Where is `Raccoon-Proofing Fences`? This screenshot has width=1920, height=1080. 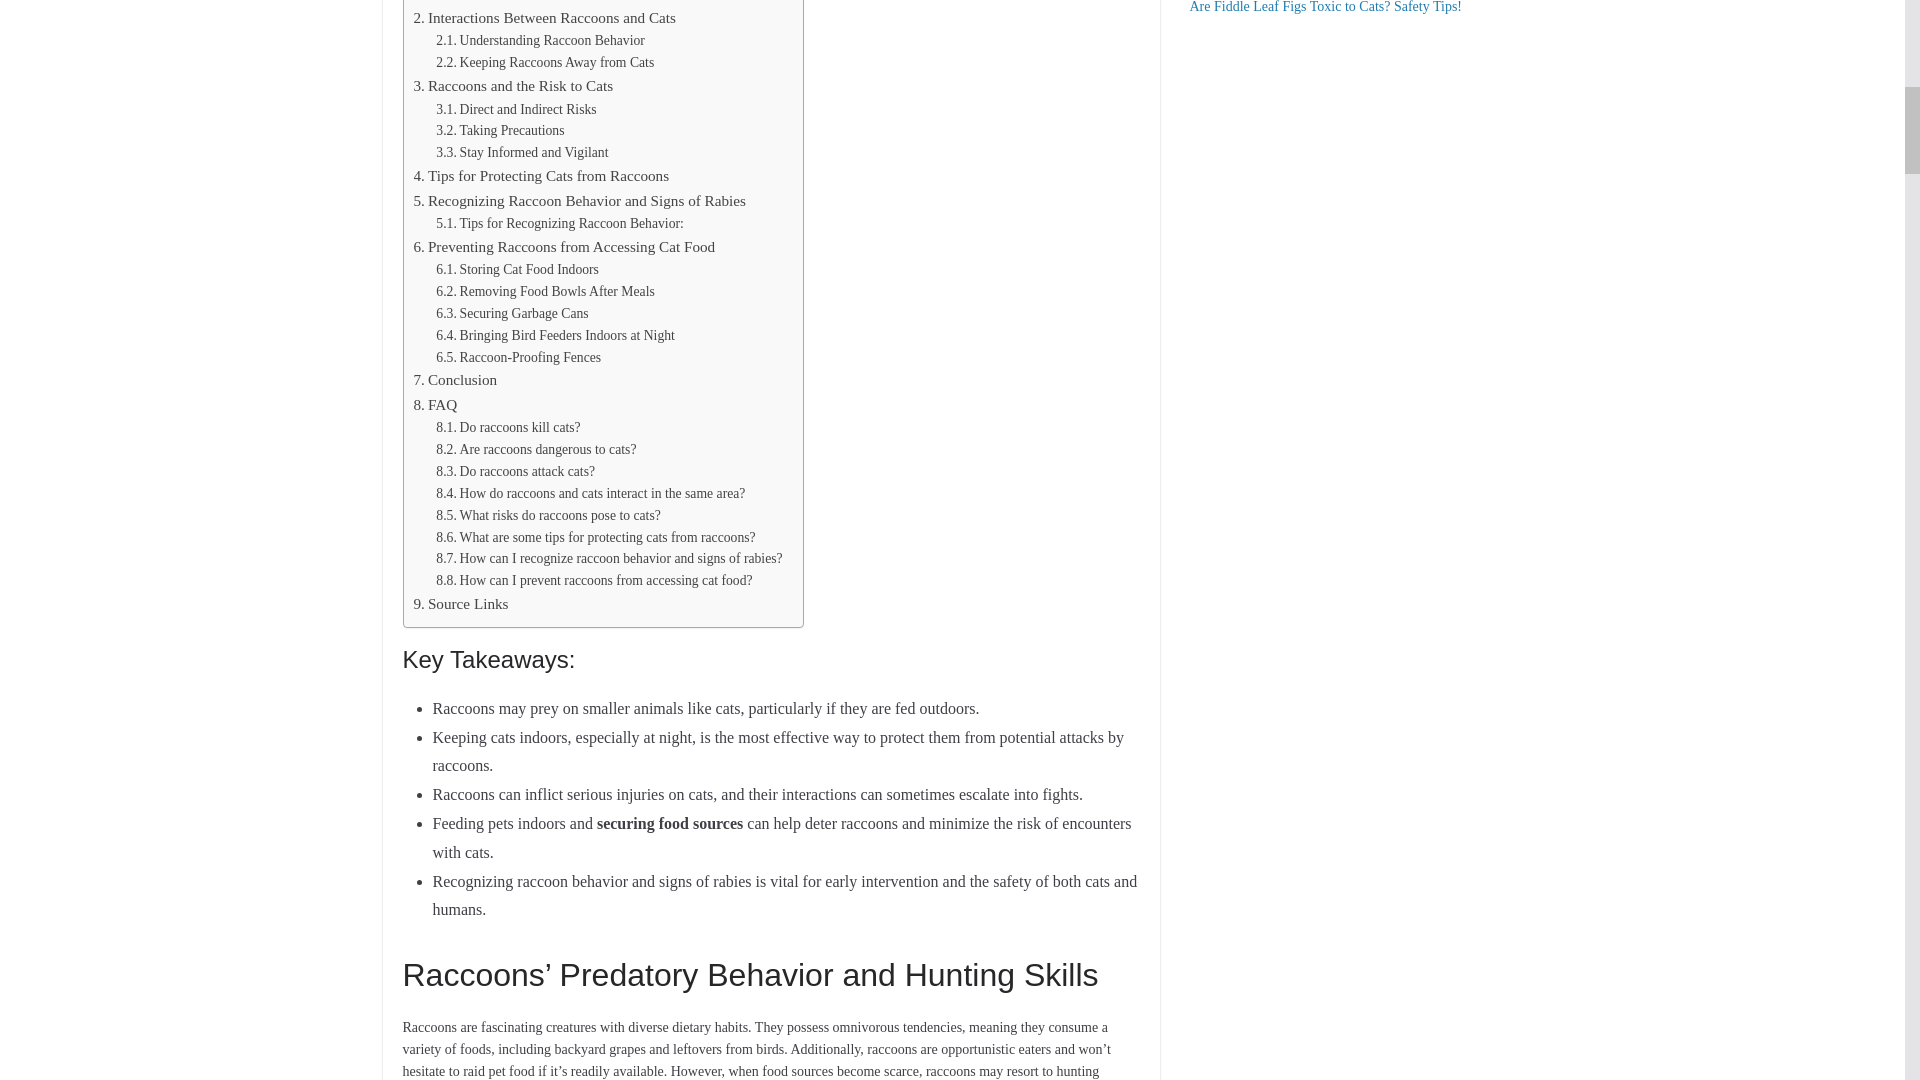
Raccoon-Proofing Fences is located at coordinates (518, 358).